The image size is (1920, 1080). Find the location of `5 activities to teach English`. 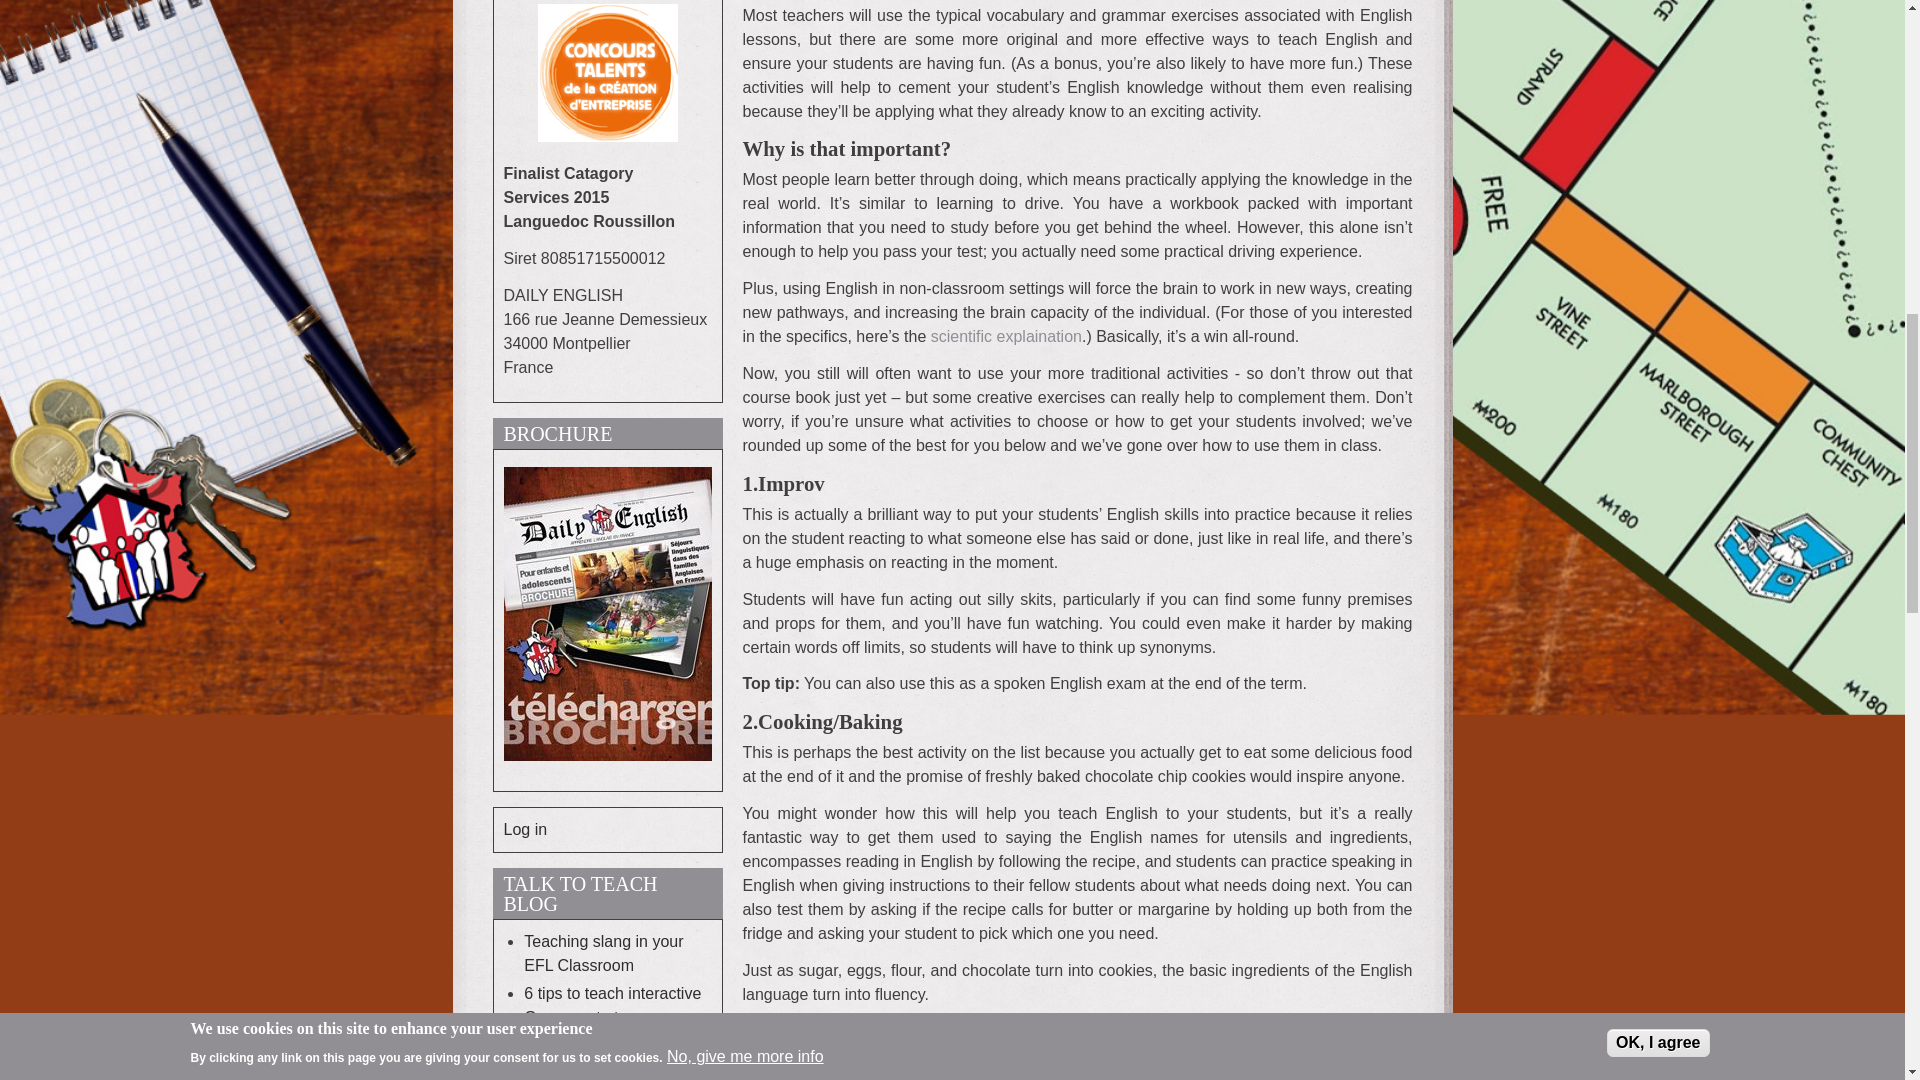

5 activities to teach English is located at coordinates (592, 1056).